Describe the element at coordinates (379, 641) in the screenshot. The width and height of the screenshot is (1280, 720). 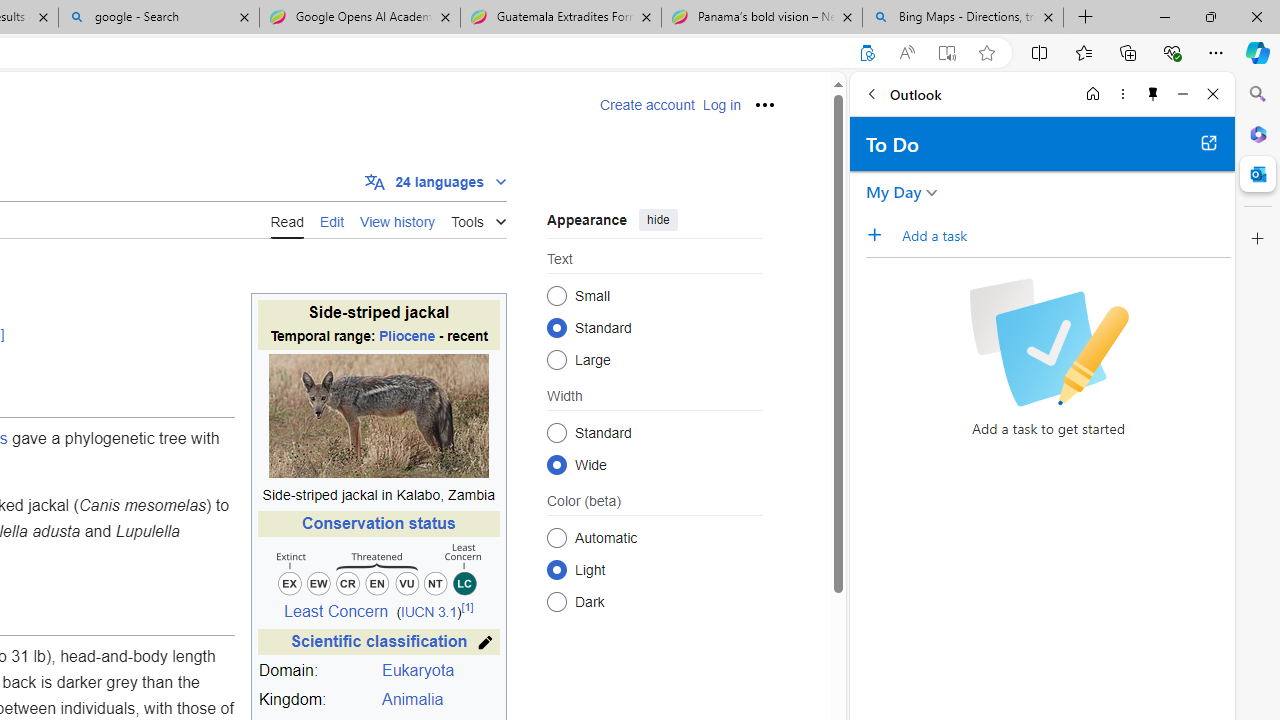
I see `Scientific classification` at that location.